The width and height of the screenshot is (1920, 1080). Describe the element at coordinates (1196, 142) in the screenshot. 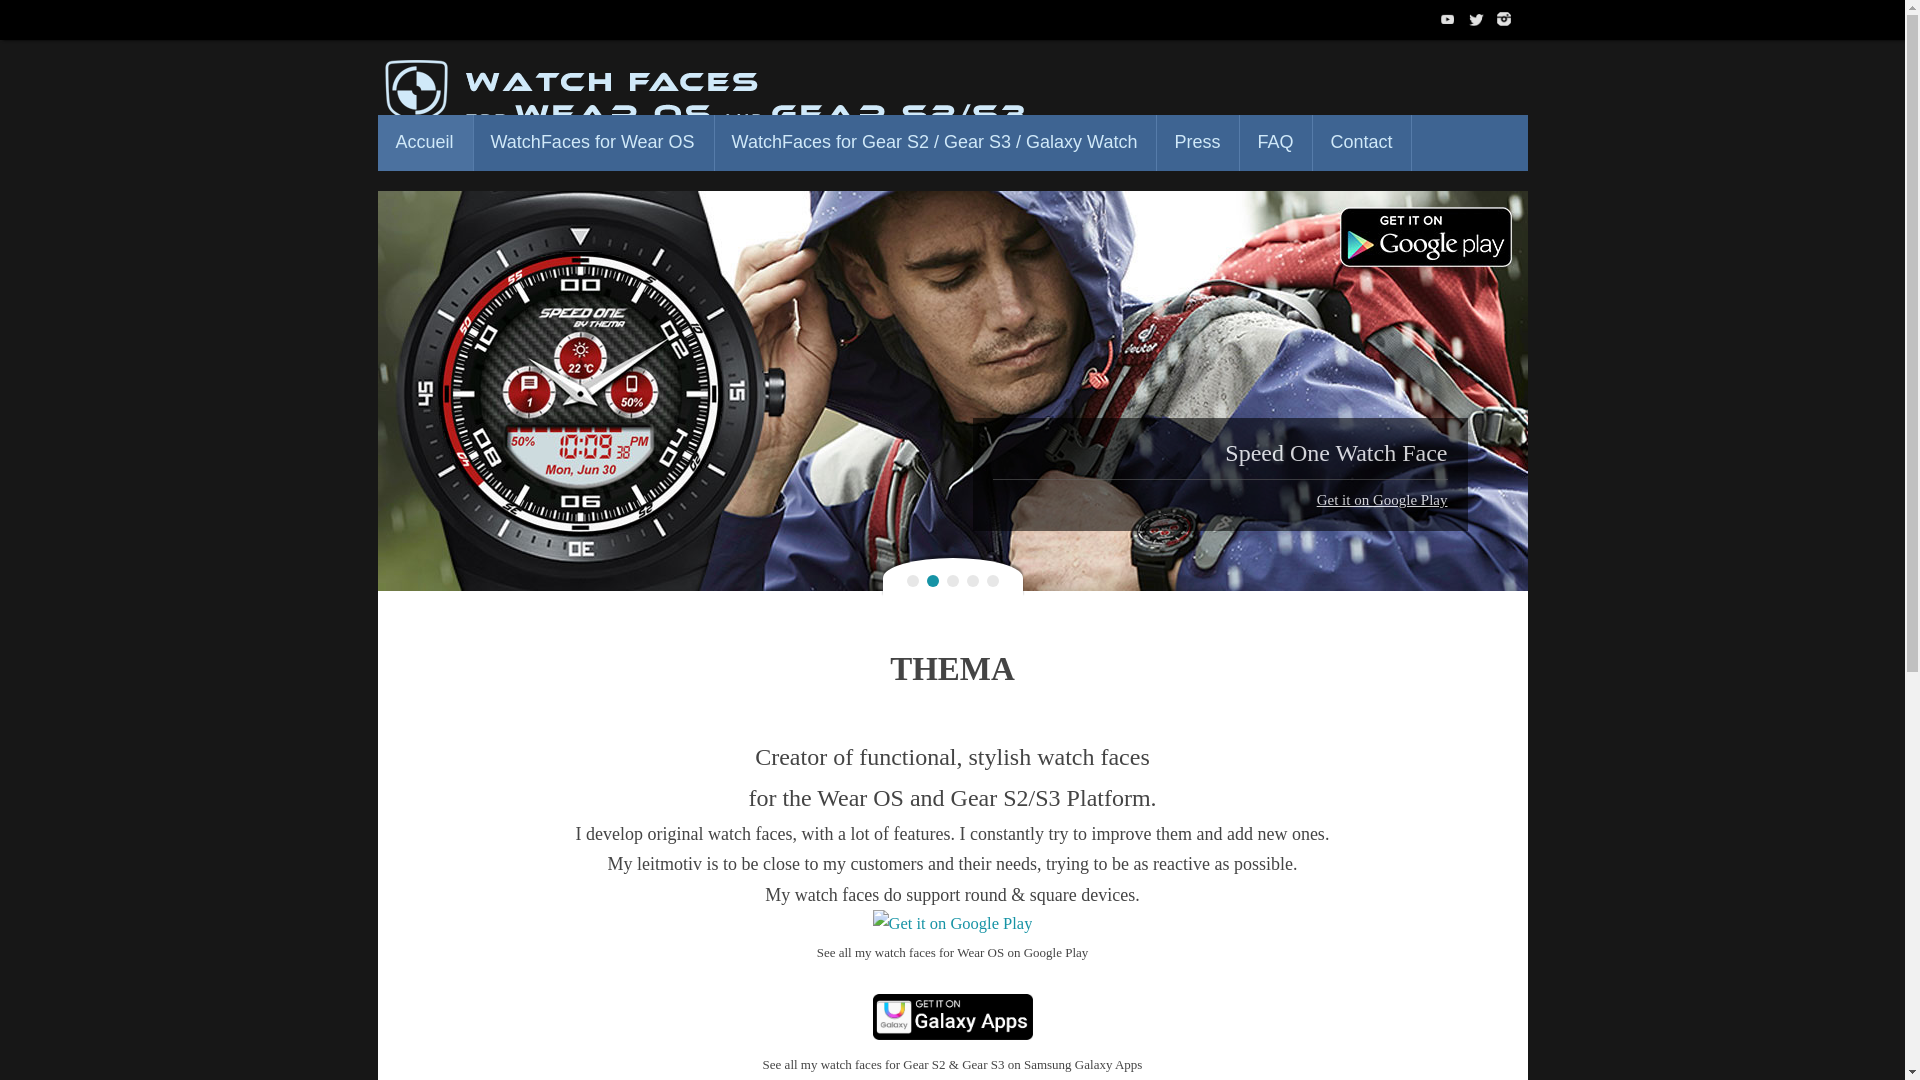

I see `Press` at that location.